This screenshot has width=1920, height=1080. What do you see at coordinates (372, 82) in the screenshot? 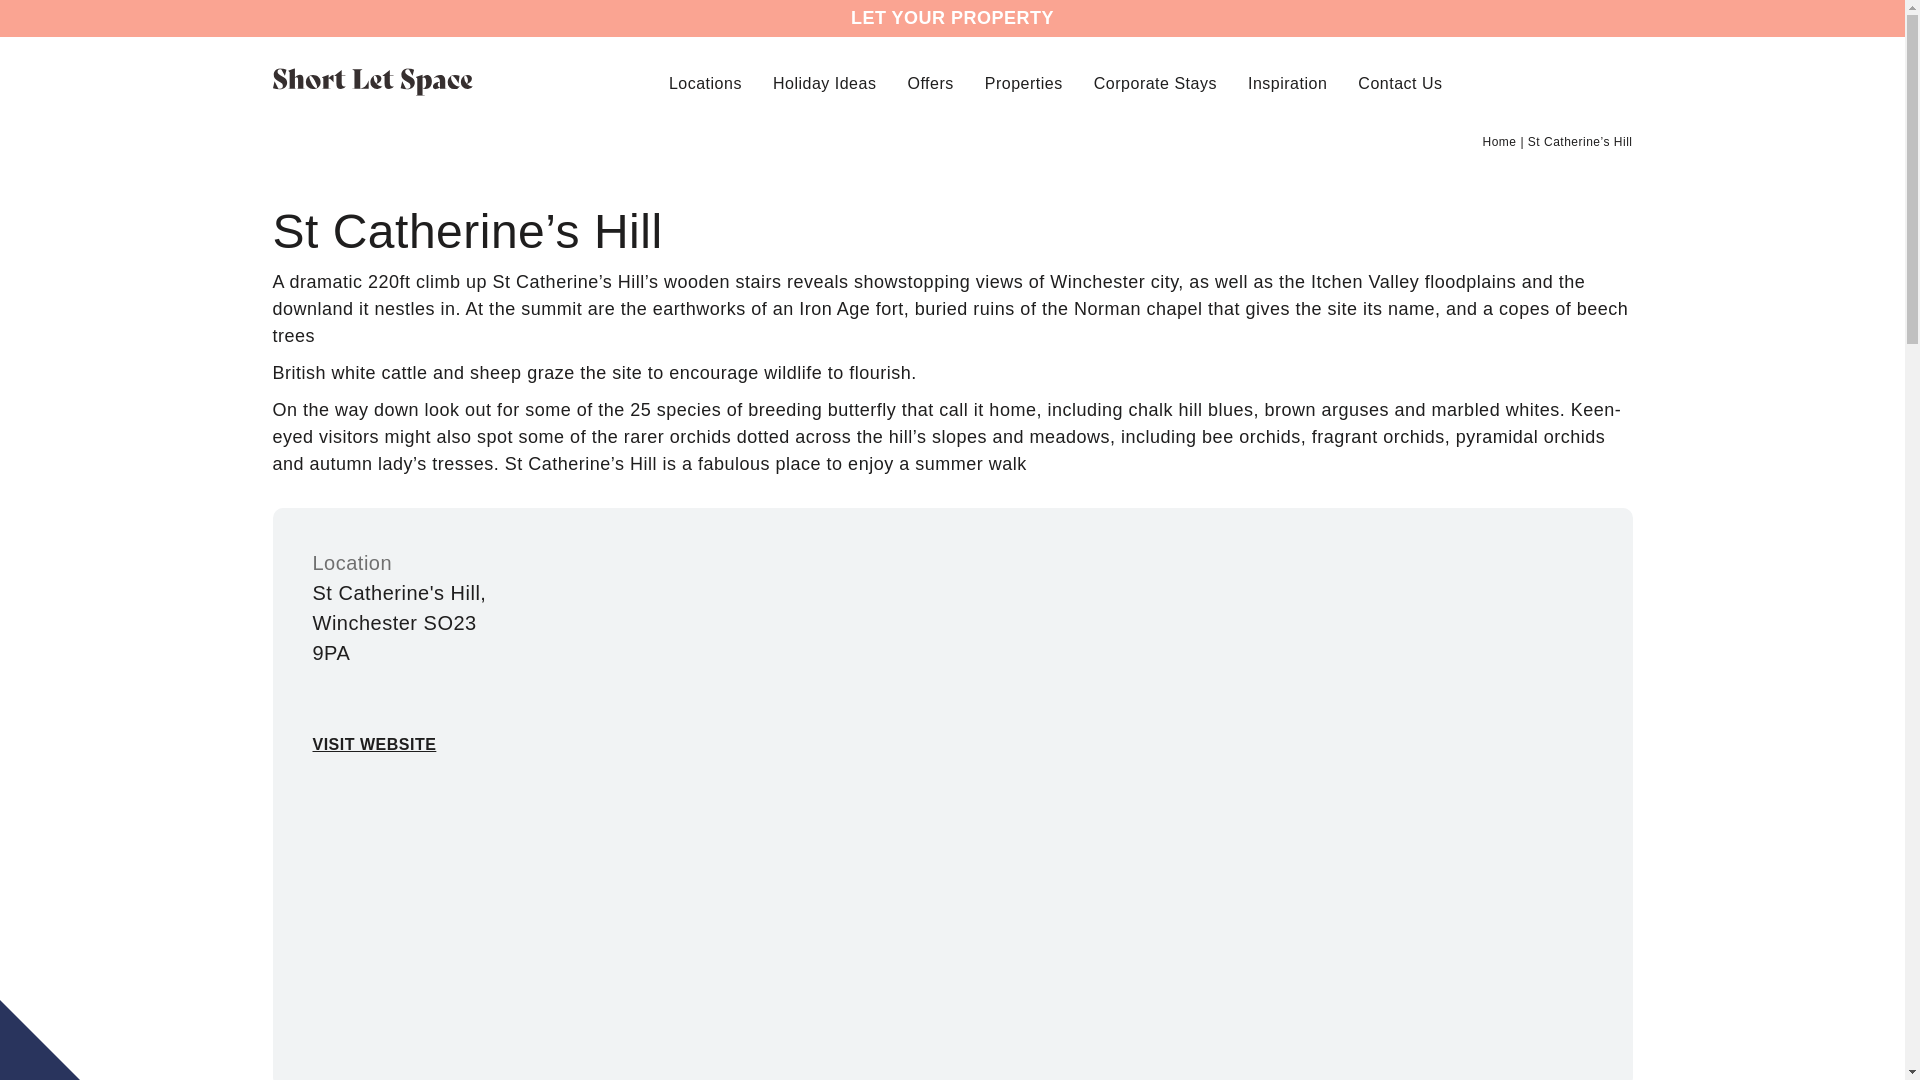
I see `Short Let Space` at bounding box center [372, 82].